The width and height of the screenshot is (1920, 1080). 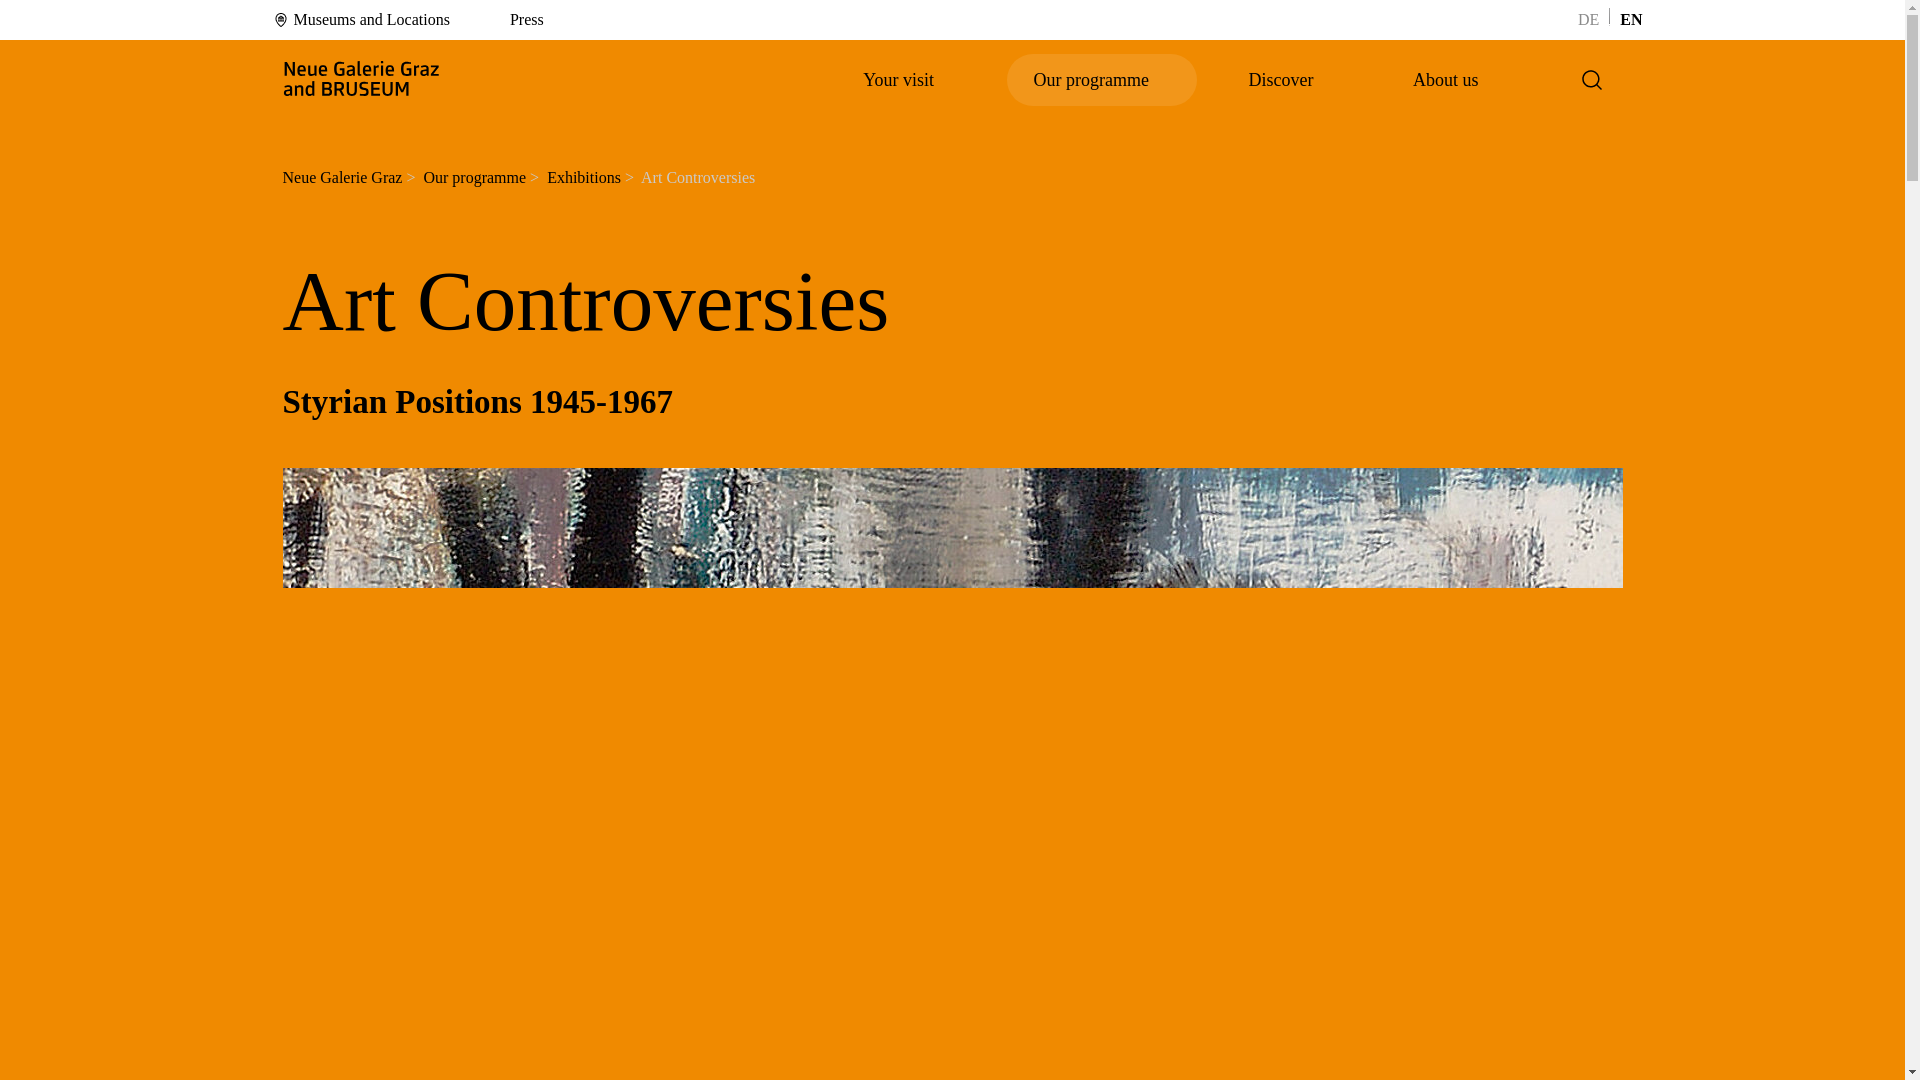 What do you see at coordinates (1630, 19) in the screenshot?
I see `EN` at bounding box center [1630, 19].